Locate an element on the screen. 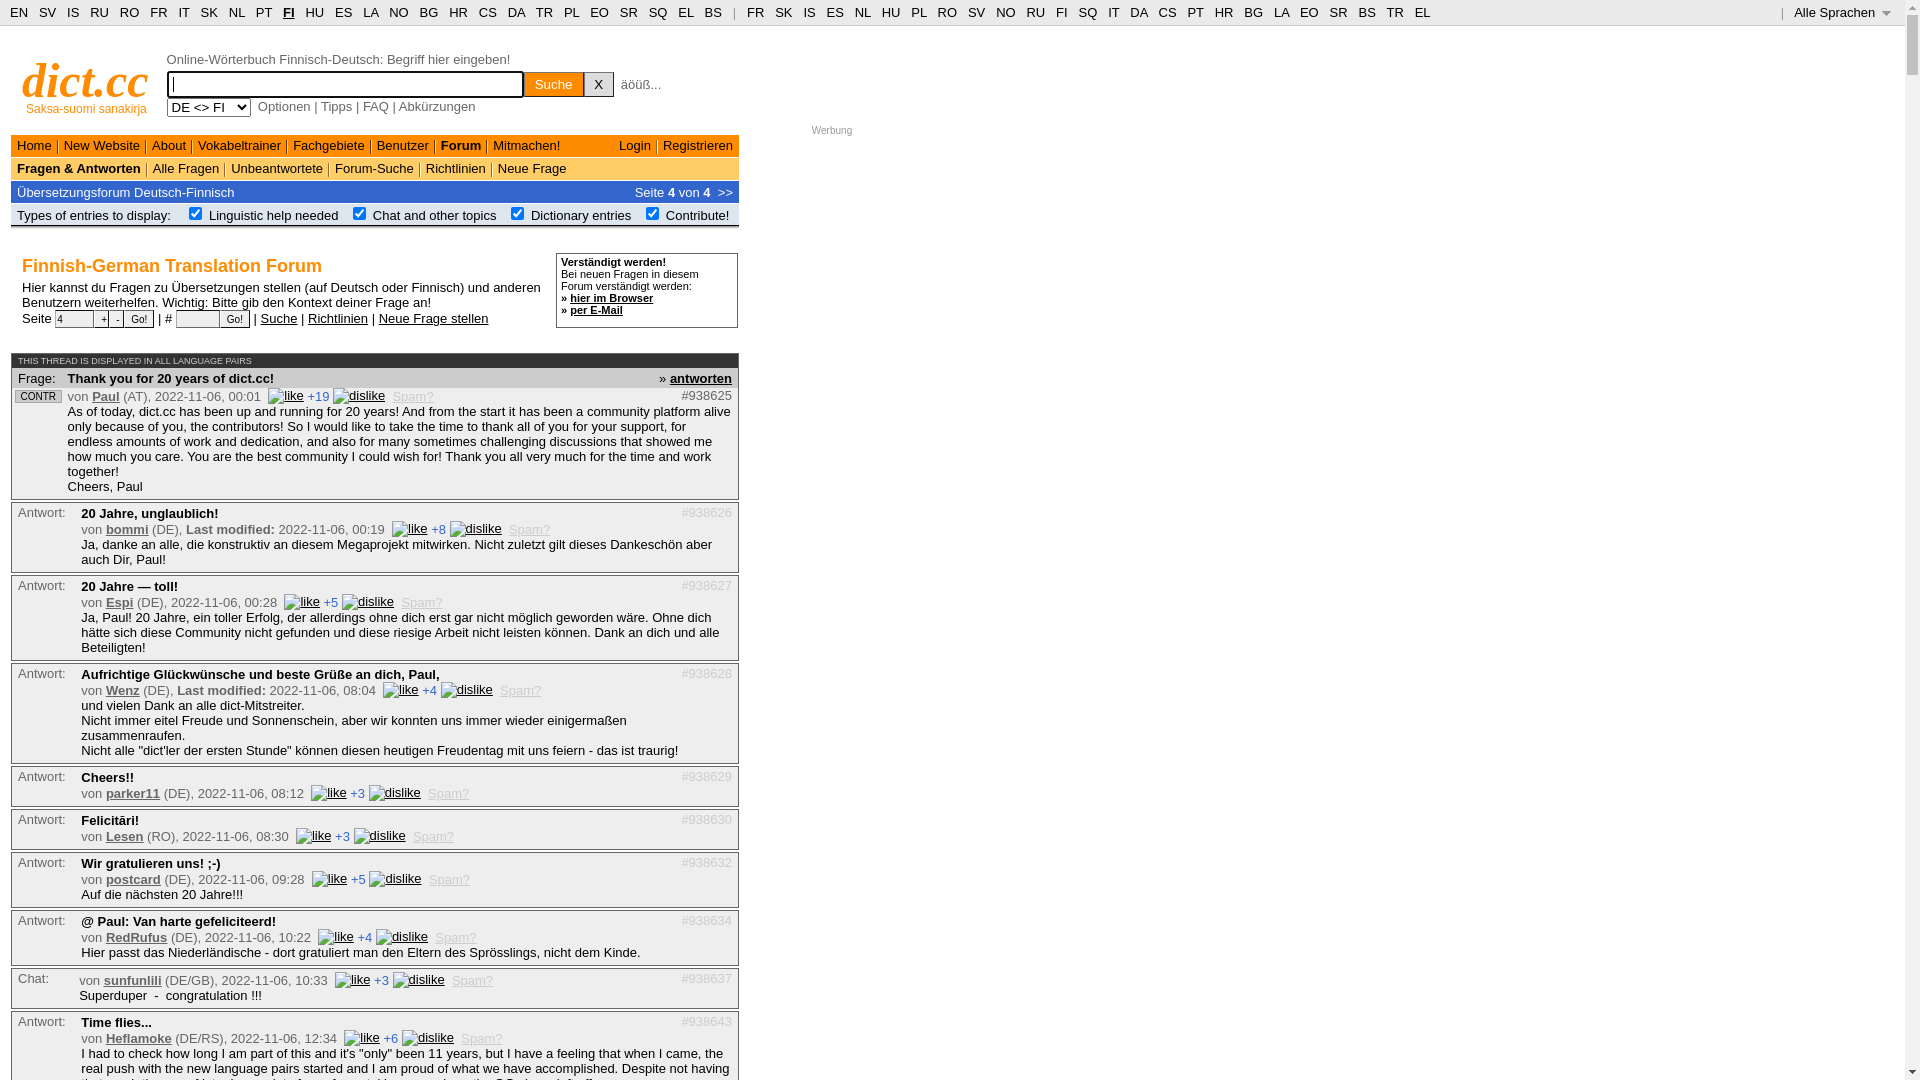 Image resolution: width=1920 pixels, height=1080 pixels. on is located at coordinates (196, 214).